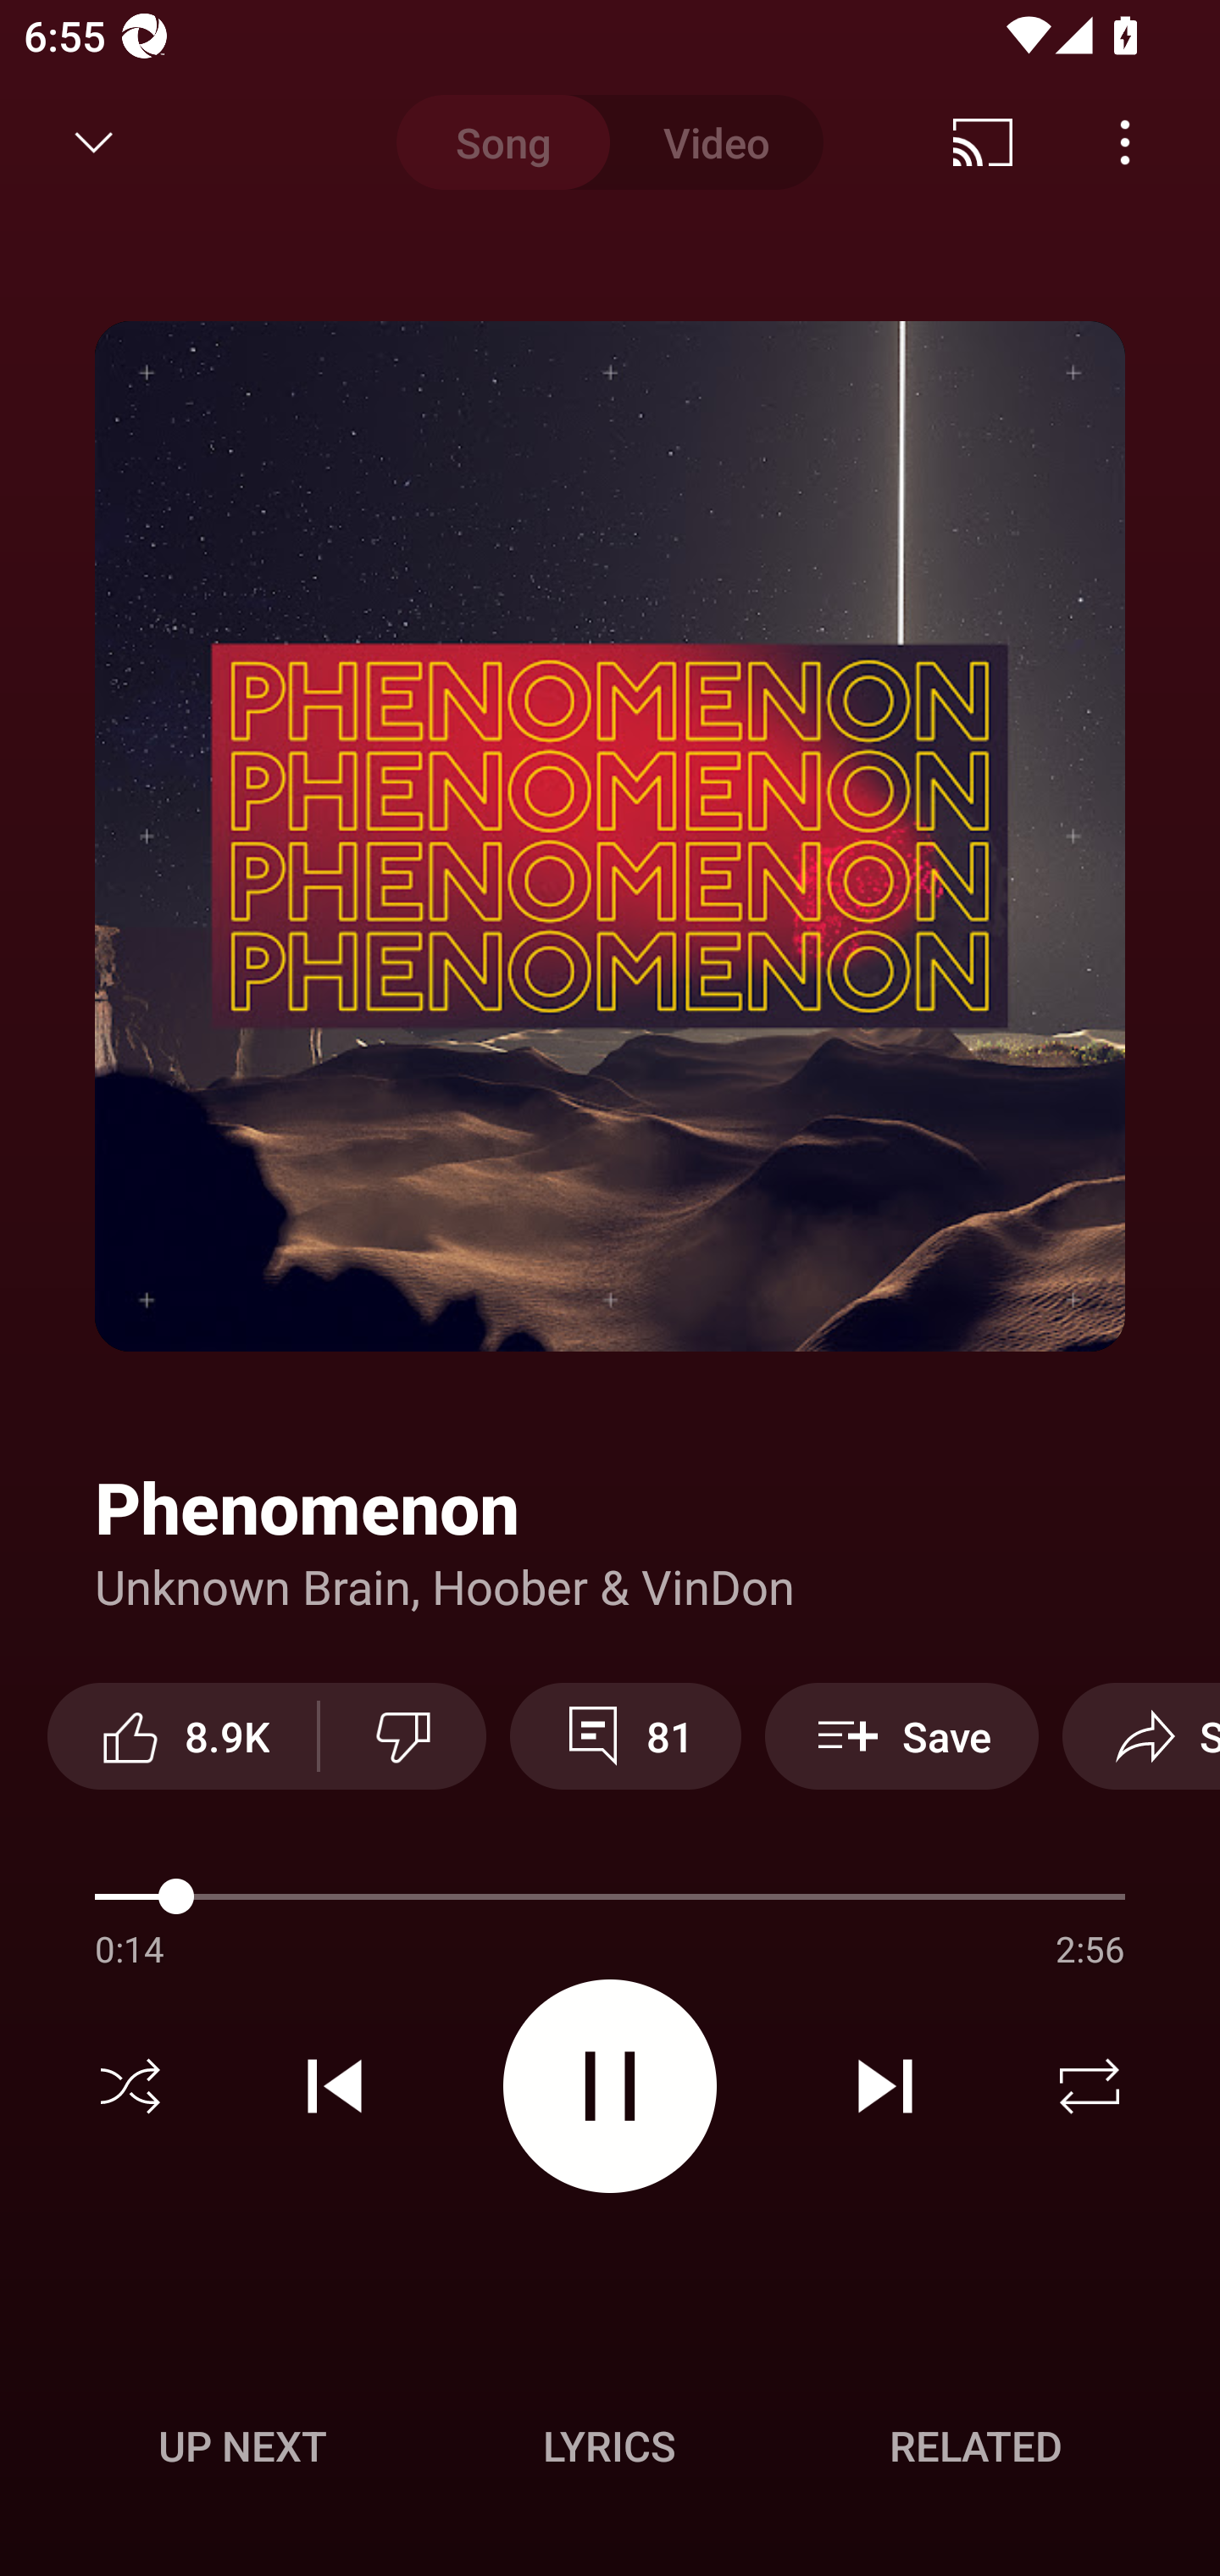 Image resolution: width=1220 pixels, height=2576 pixels. Describe the element at coordinates (130, 2086) in the screenshot. I see `Shuffle off` at that location.